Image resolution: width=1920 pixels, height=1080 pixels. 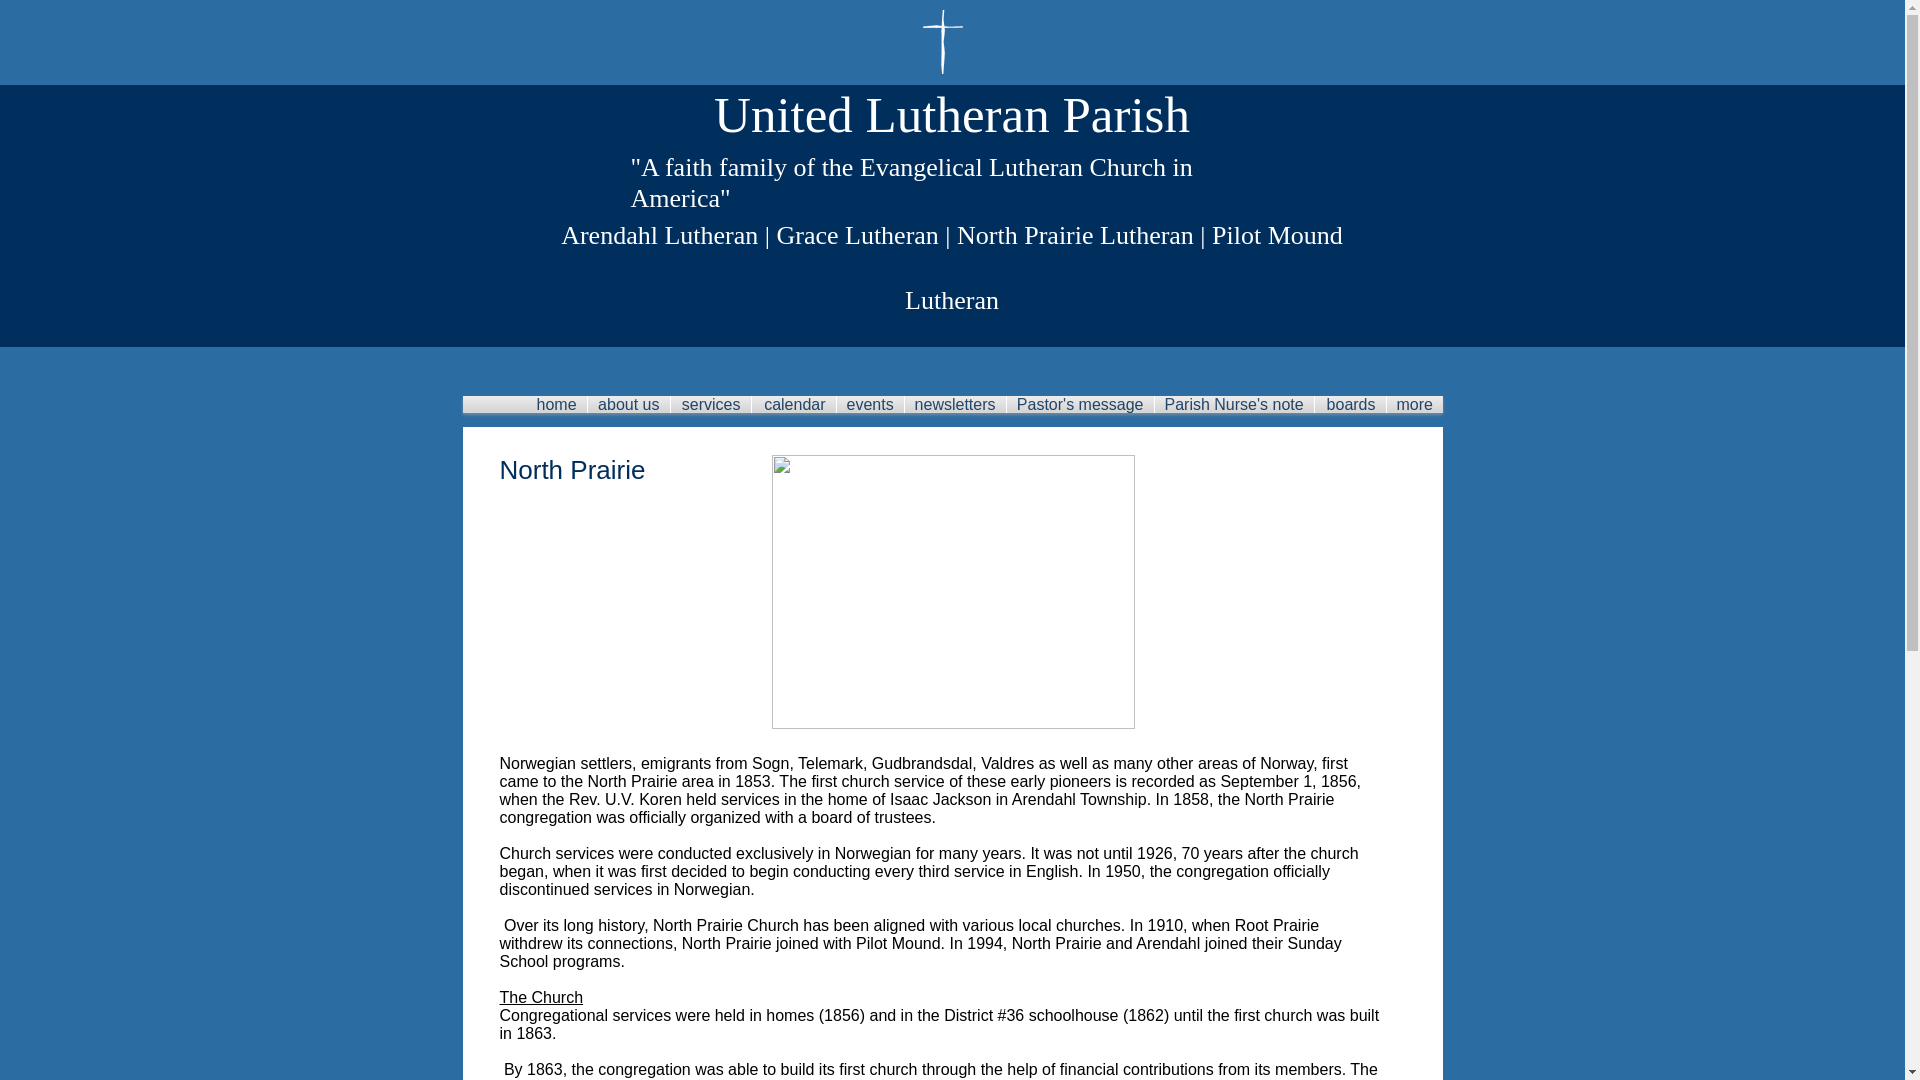 I want to click on services, so click(x=710, y=404).